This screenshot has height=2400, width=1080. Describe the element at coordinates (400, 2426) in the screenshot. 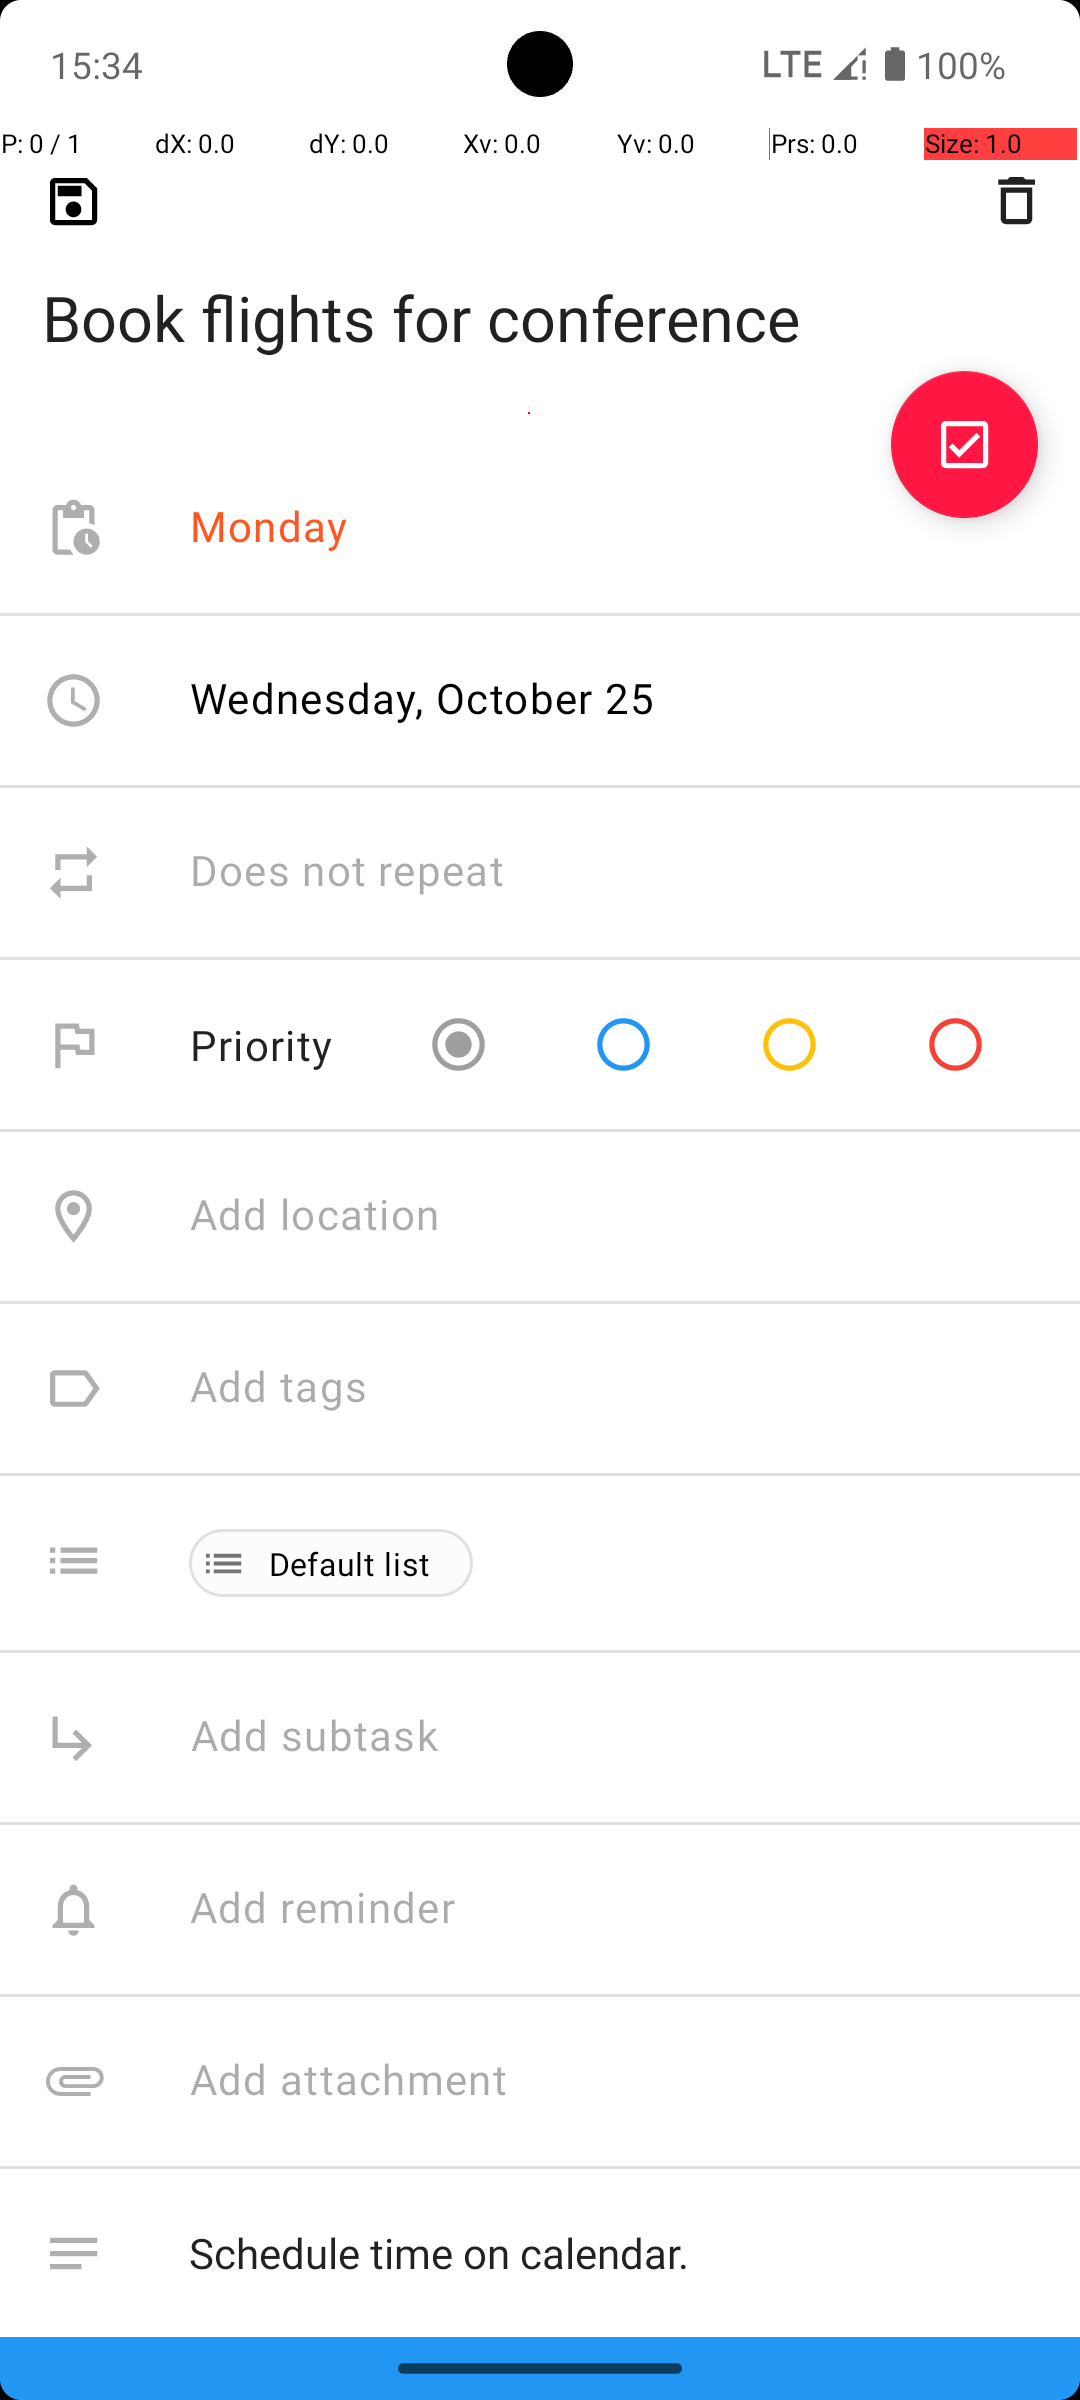

I see `Don't add to calendar` at that location.